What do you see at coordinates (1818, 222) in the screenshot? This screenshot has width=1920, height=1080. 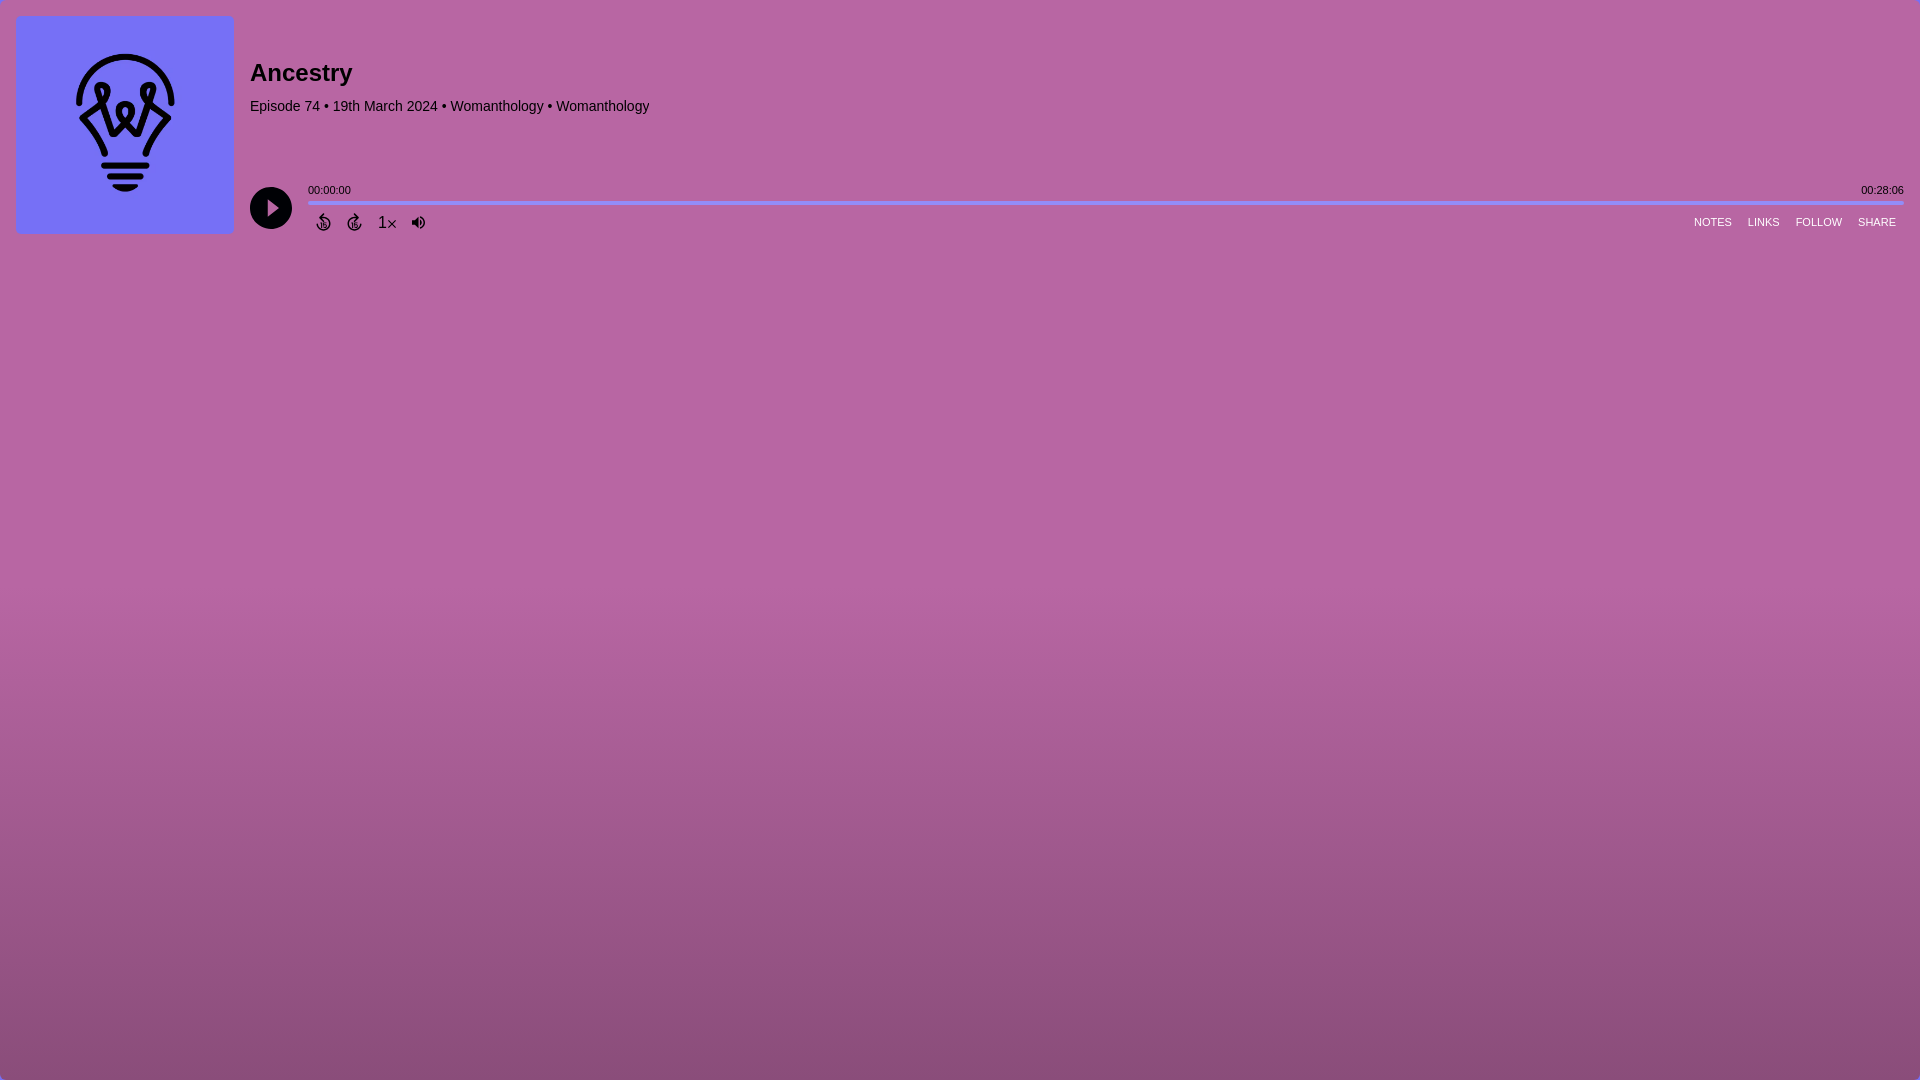 I see `FOLLOW` at bounding box center [1818, 222].